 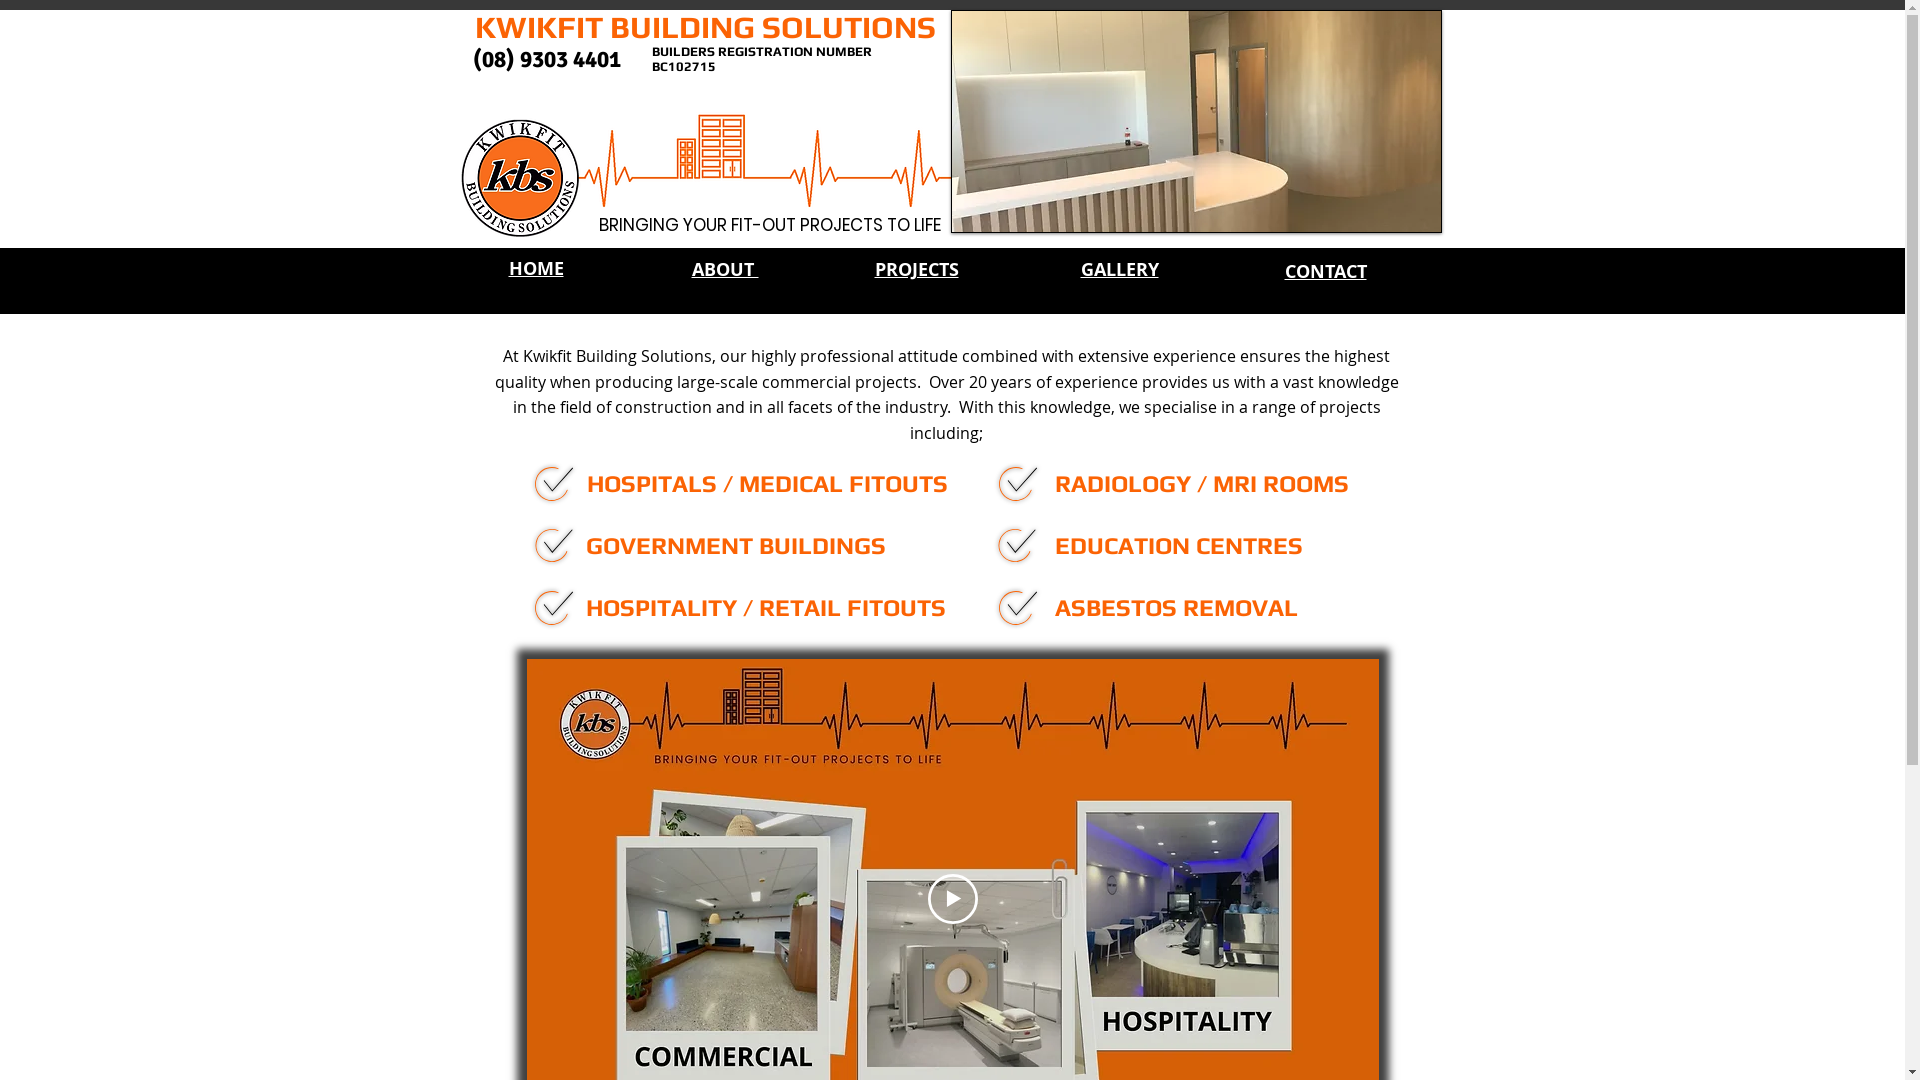 What do you see at coordinates (726, 270) in the screenshot?
I see `ABOUT ` at bounding box center [726, 270].